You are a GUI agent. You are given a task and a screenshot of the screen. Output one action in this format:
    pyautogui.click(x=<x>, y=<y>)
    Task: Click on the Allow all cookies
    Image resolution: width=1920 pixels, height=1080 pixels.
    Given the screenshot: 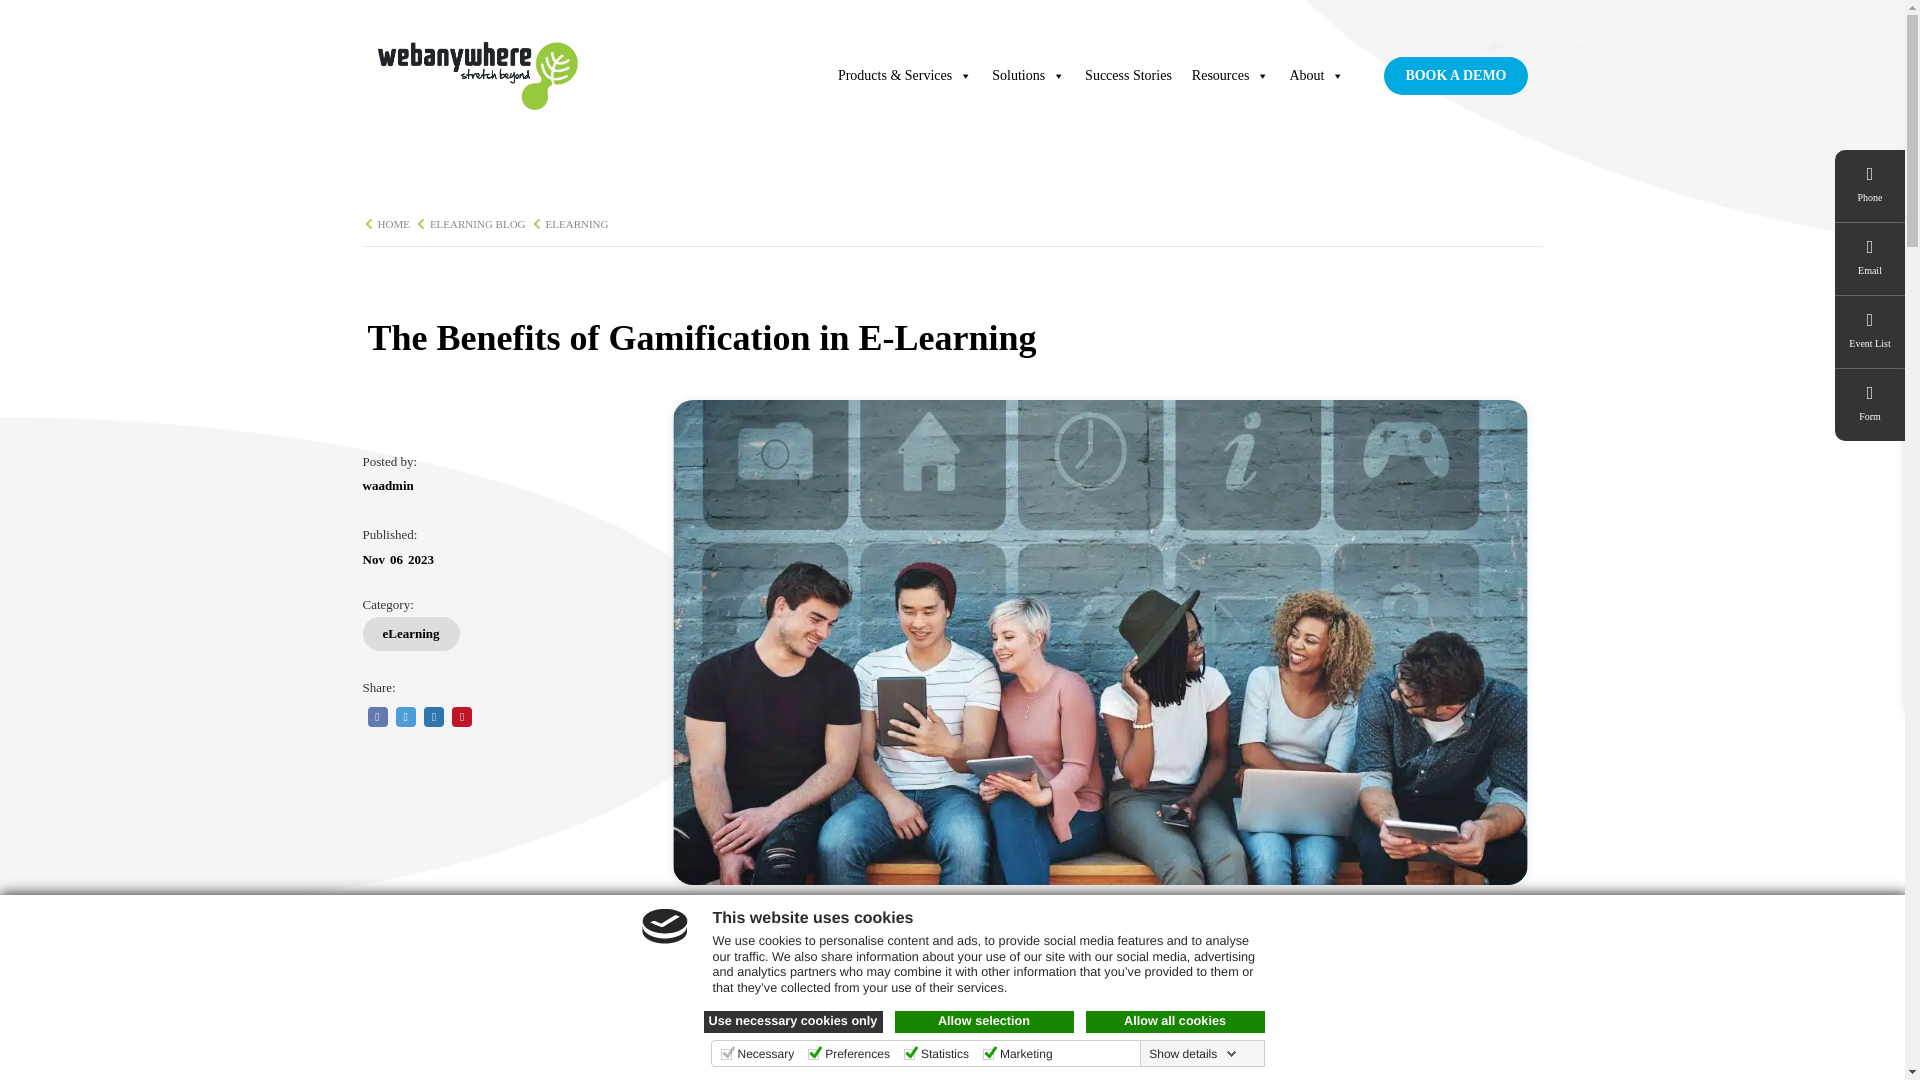 What is the action you would take?
    pyautogui.click(x=1176, y=1021)
    